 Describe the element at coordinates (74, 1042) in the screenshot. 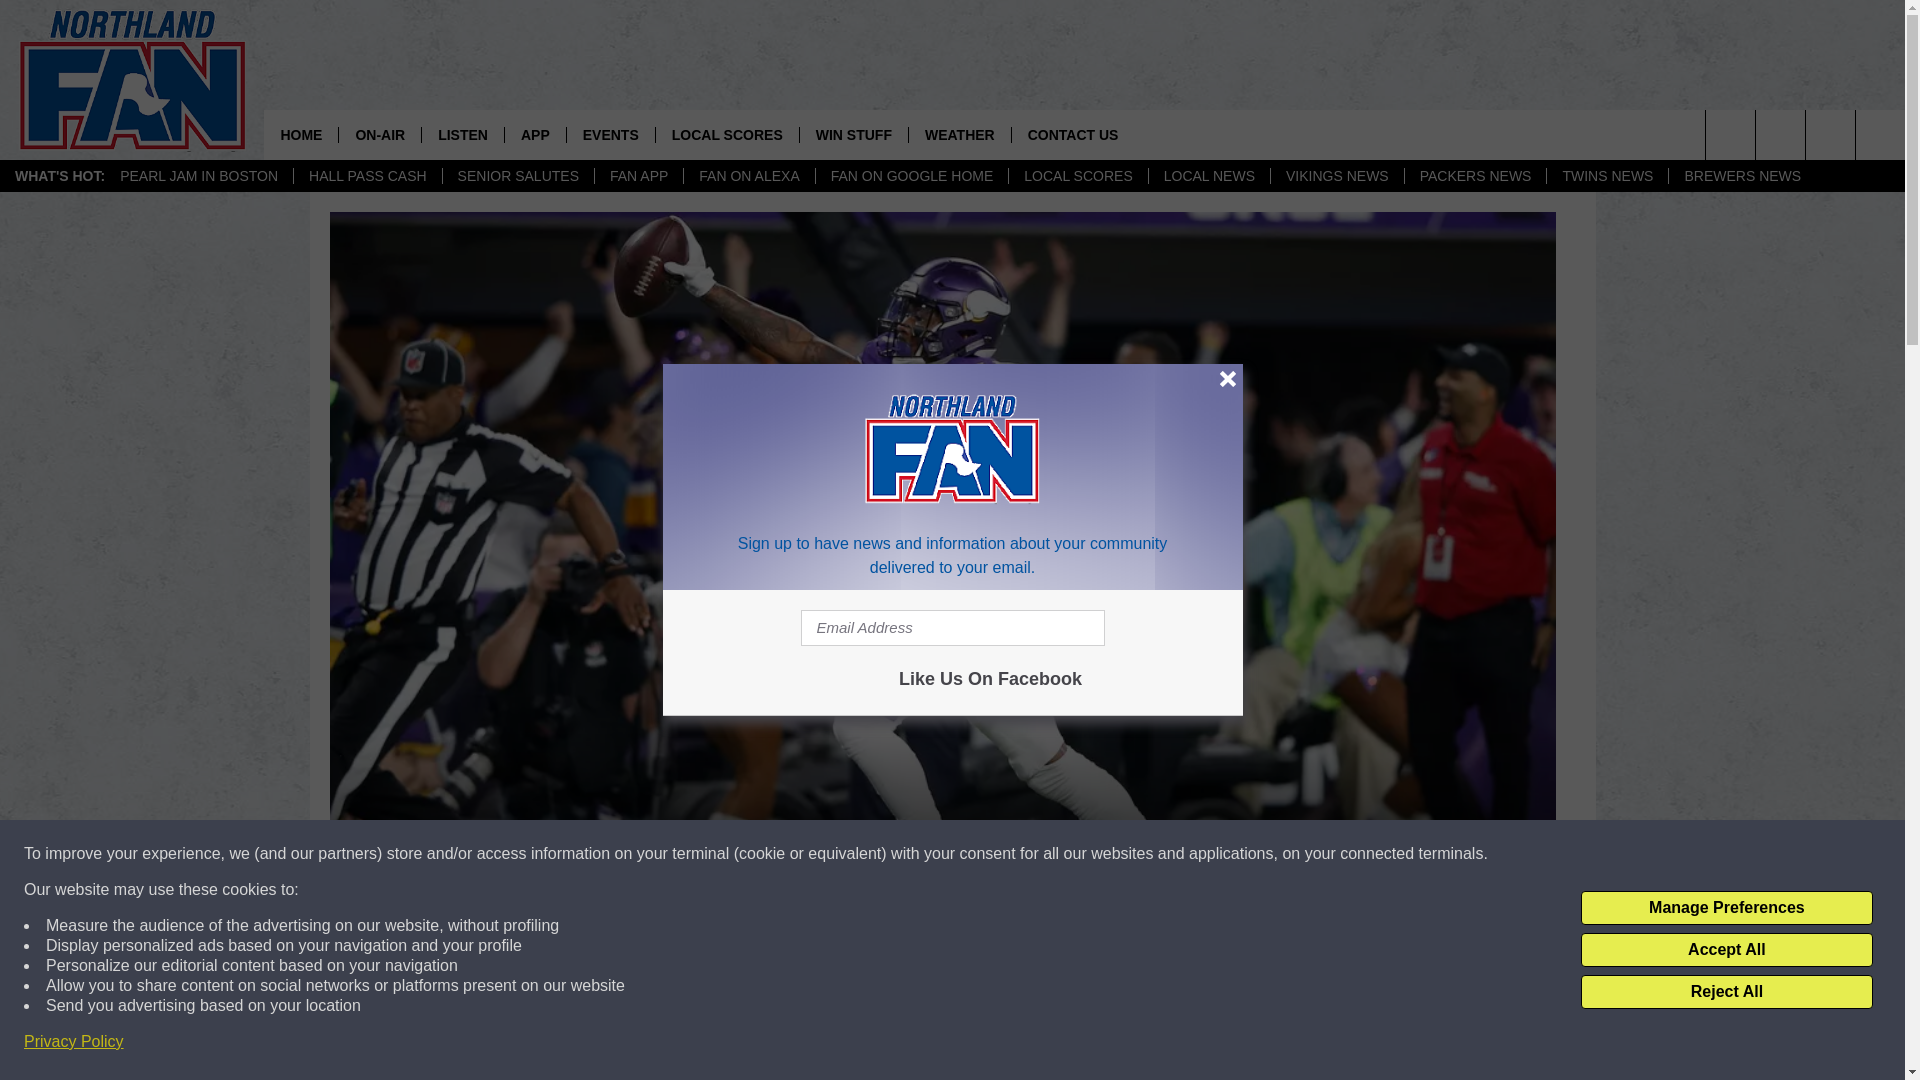

I see `Privacy Policy` at that location.